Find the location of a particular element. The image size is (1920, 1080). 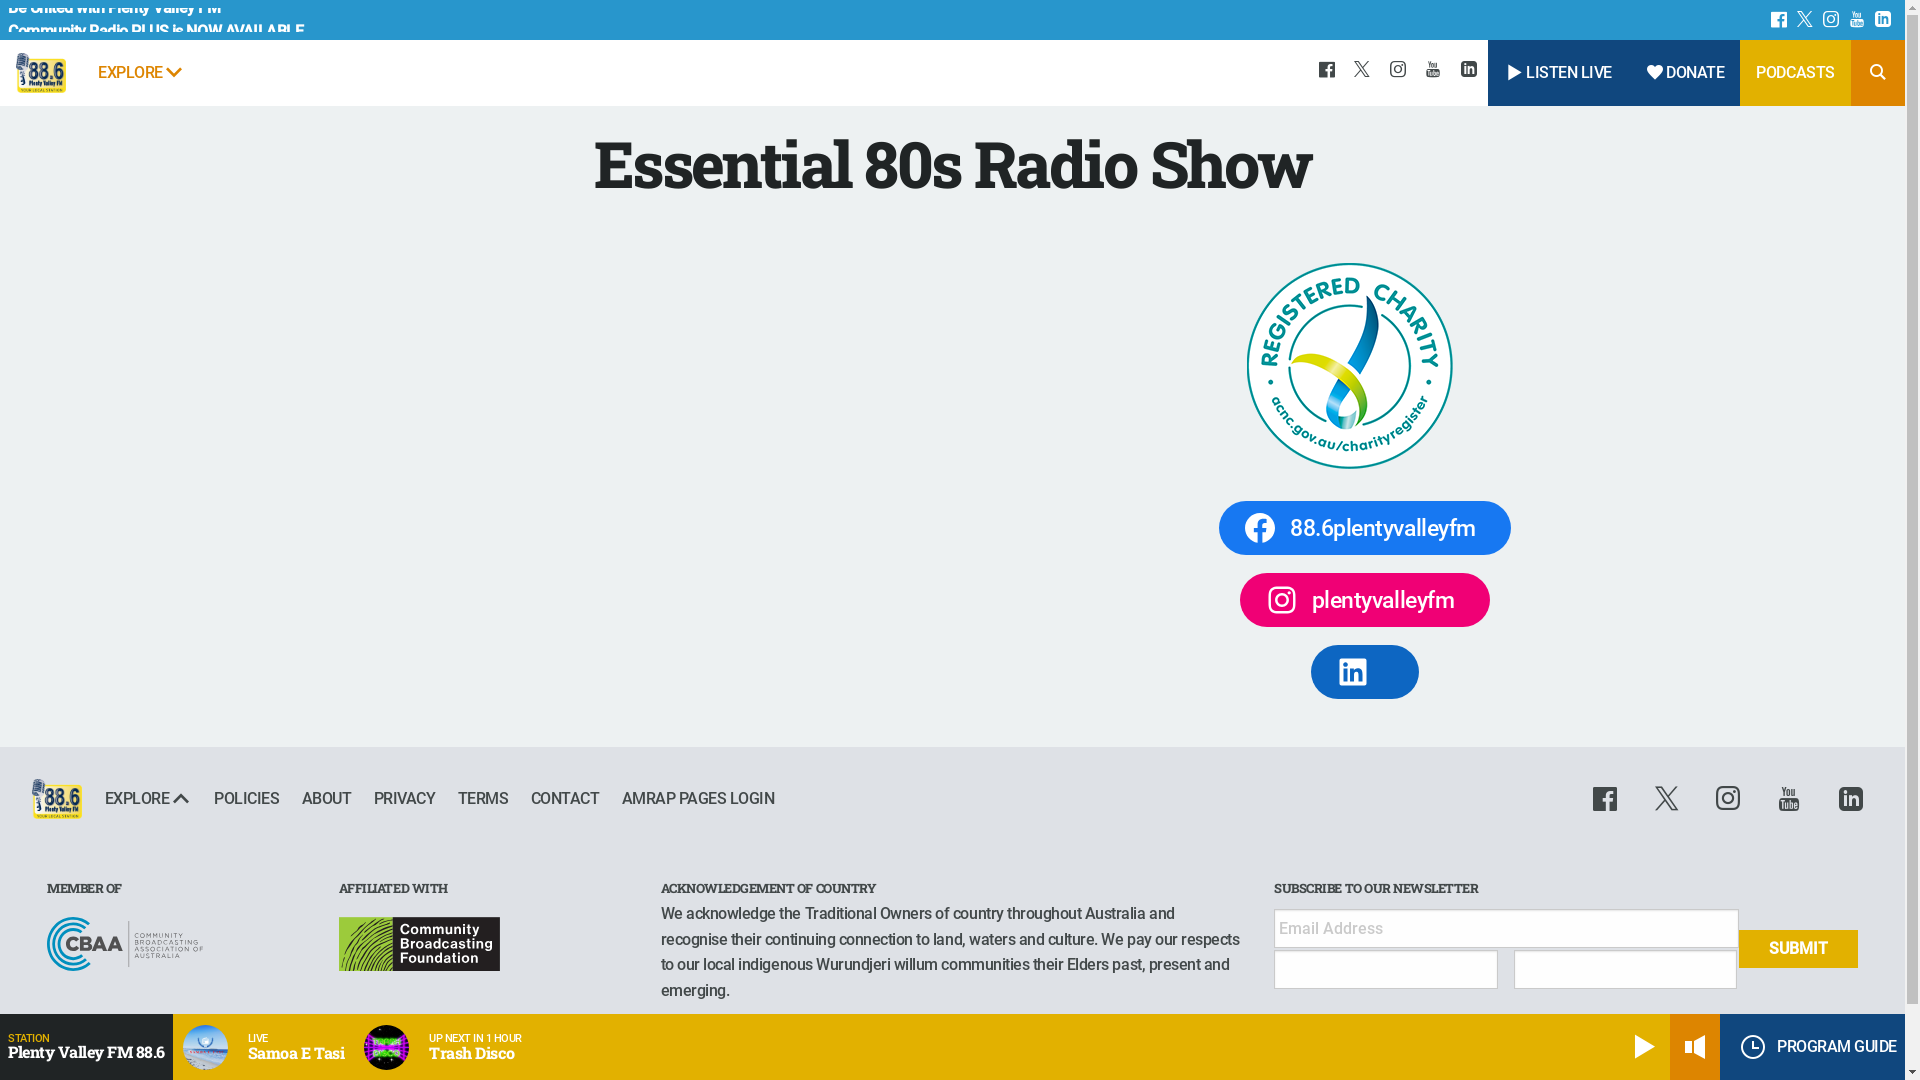

  is located at coordinates (1832, 20).